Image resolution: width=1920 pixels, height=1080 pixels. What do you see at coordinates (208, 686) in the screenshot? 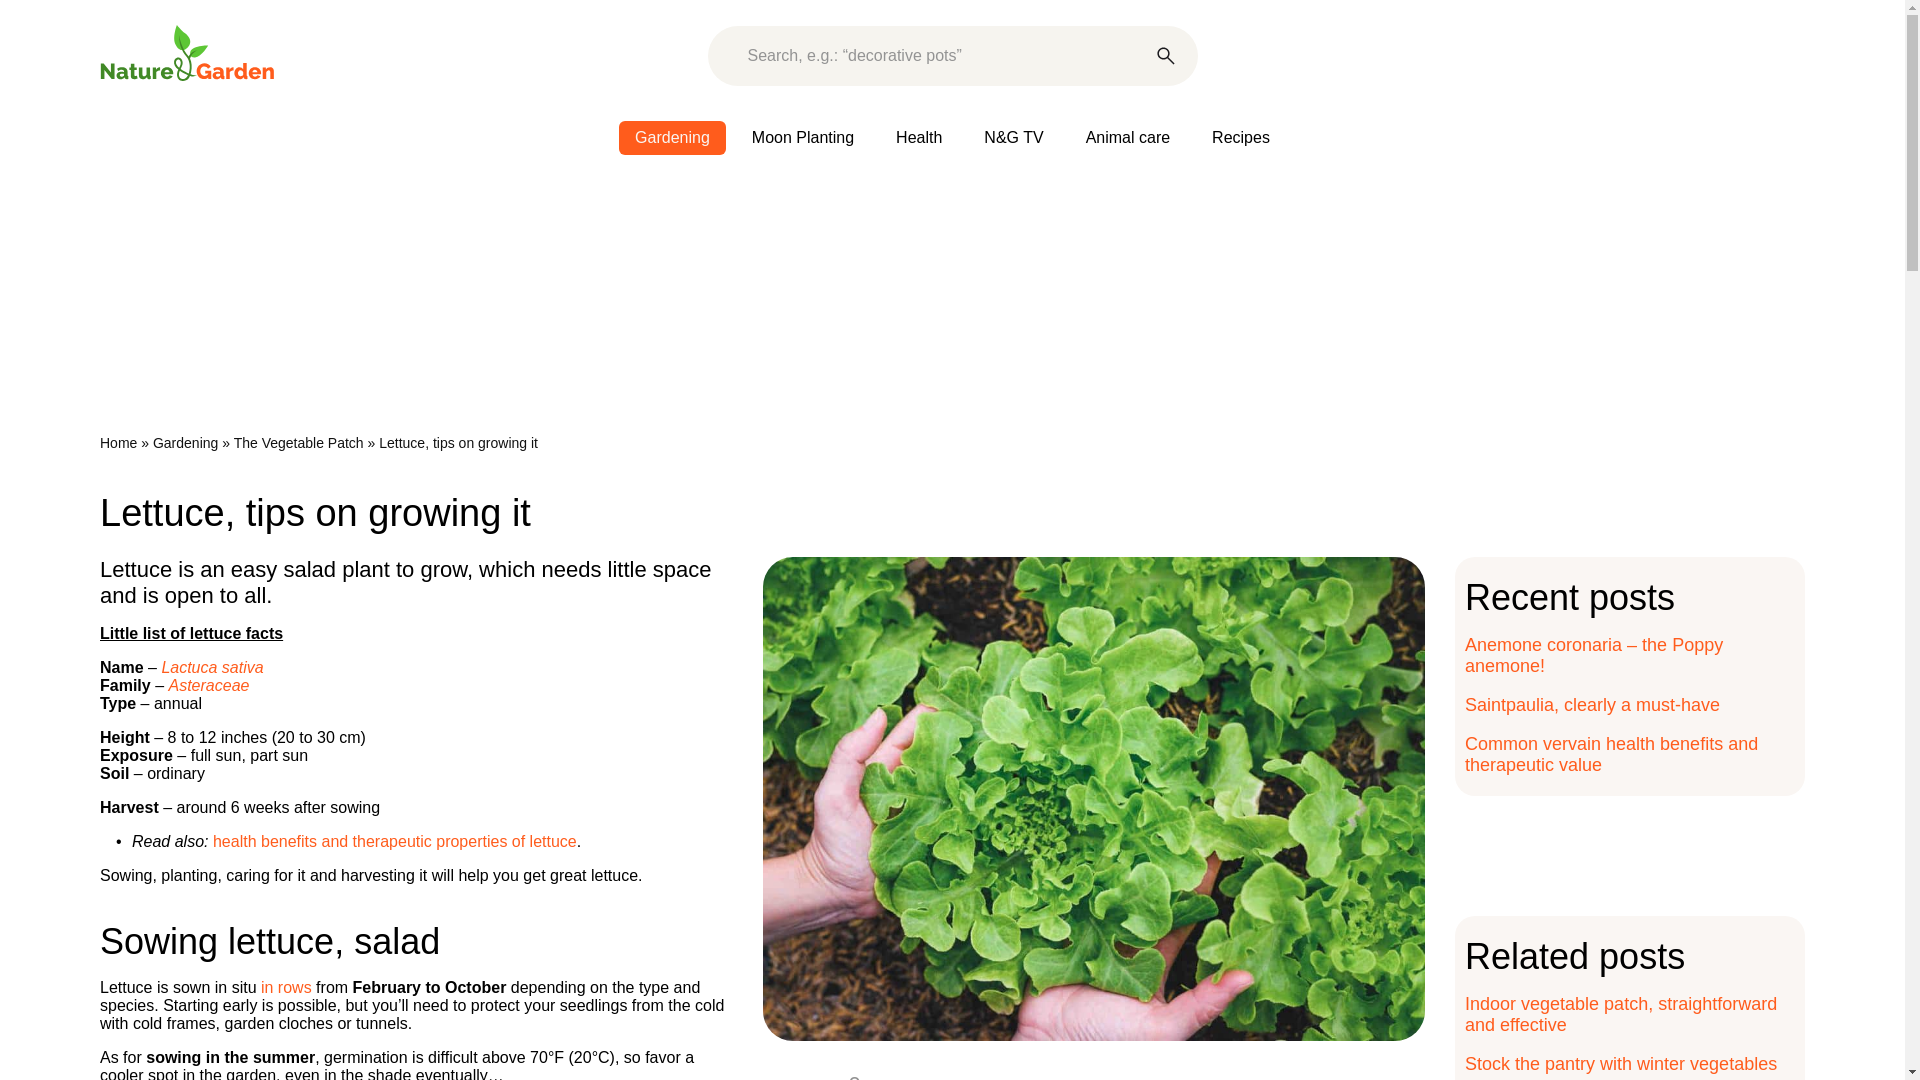
I see `Veggies and flowers, the wonderful Asteraceae family` at bounding box center [208, 686].